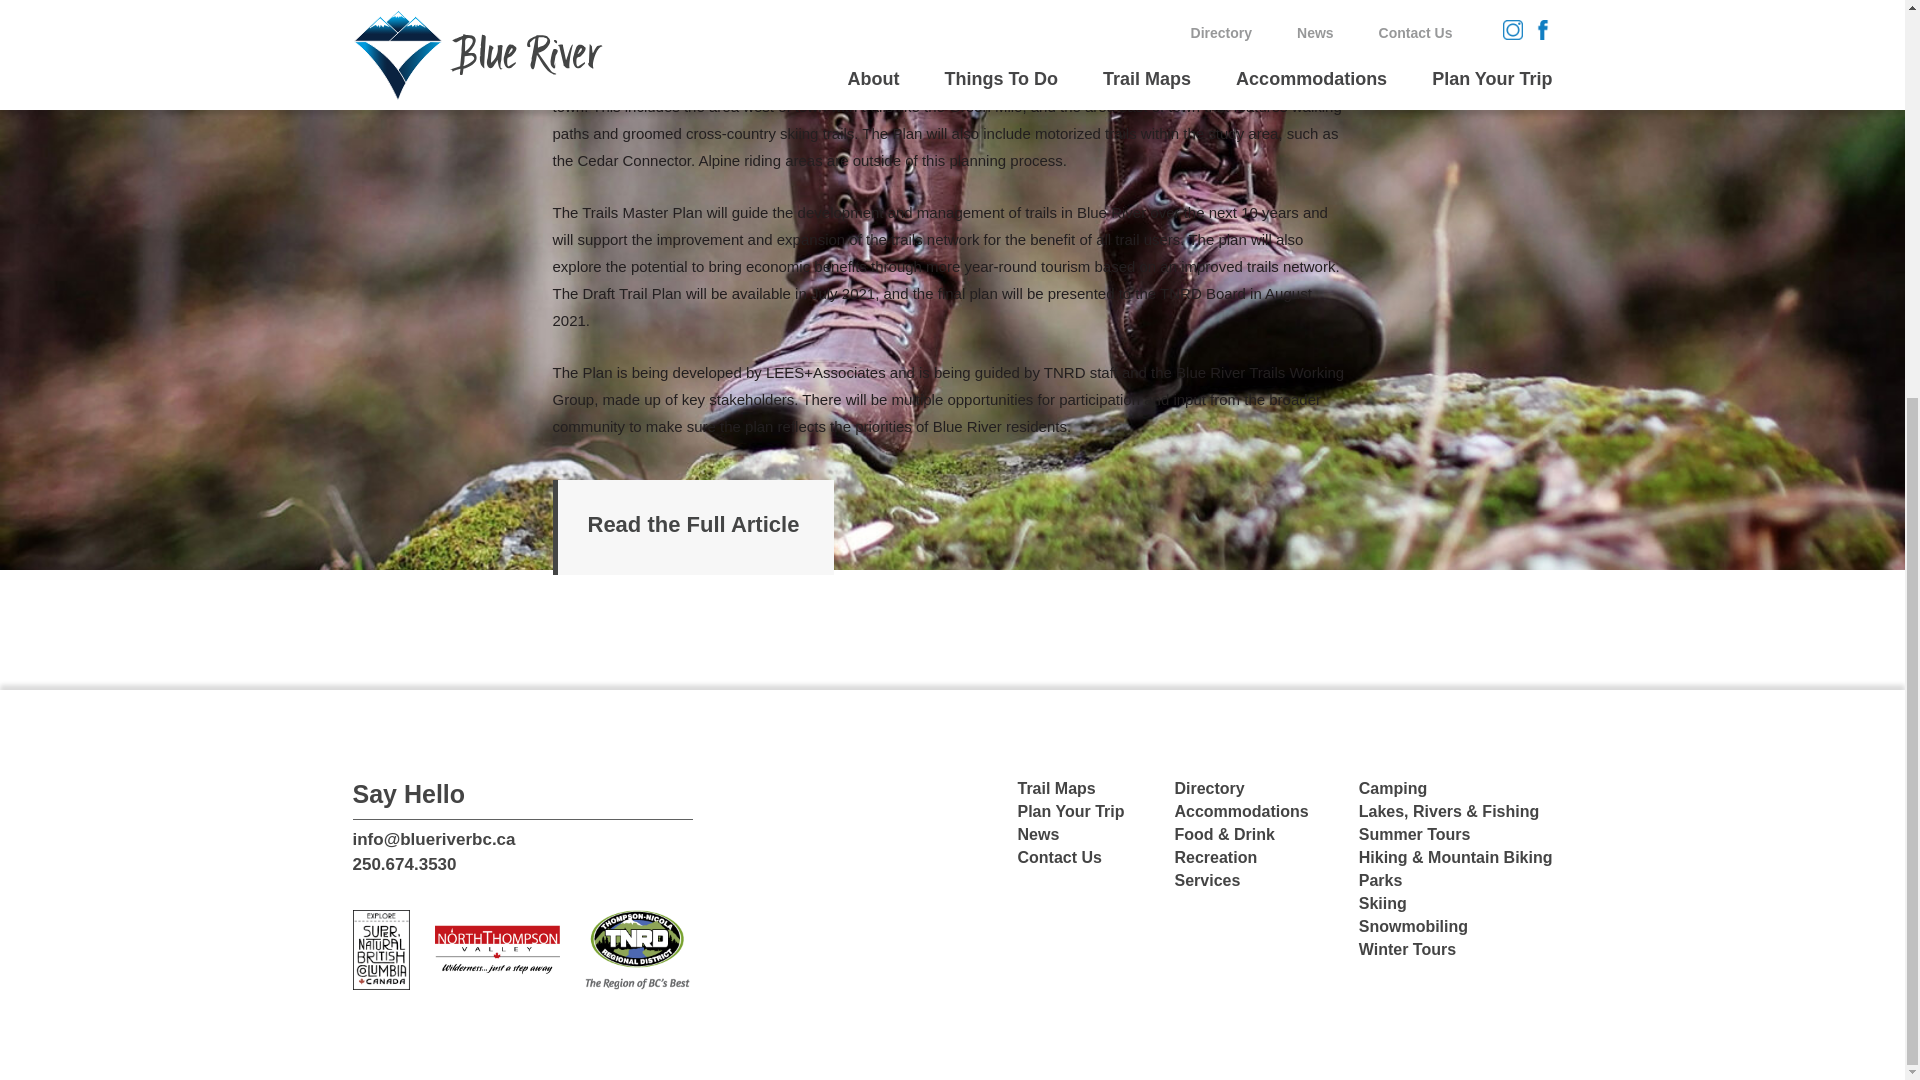 The width and height of the screenshot is (1920, 1080). Describe the element at coordinates (1215, 858) in the screenshot. I see `Recreation` at that location.